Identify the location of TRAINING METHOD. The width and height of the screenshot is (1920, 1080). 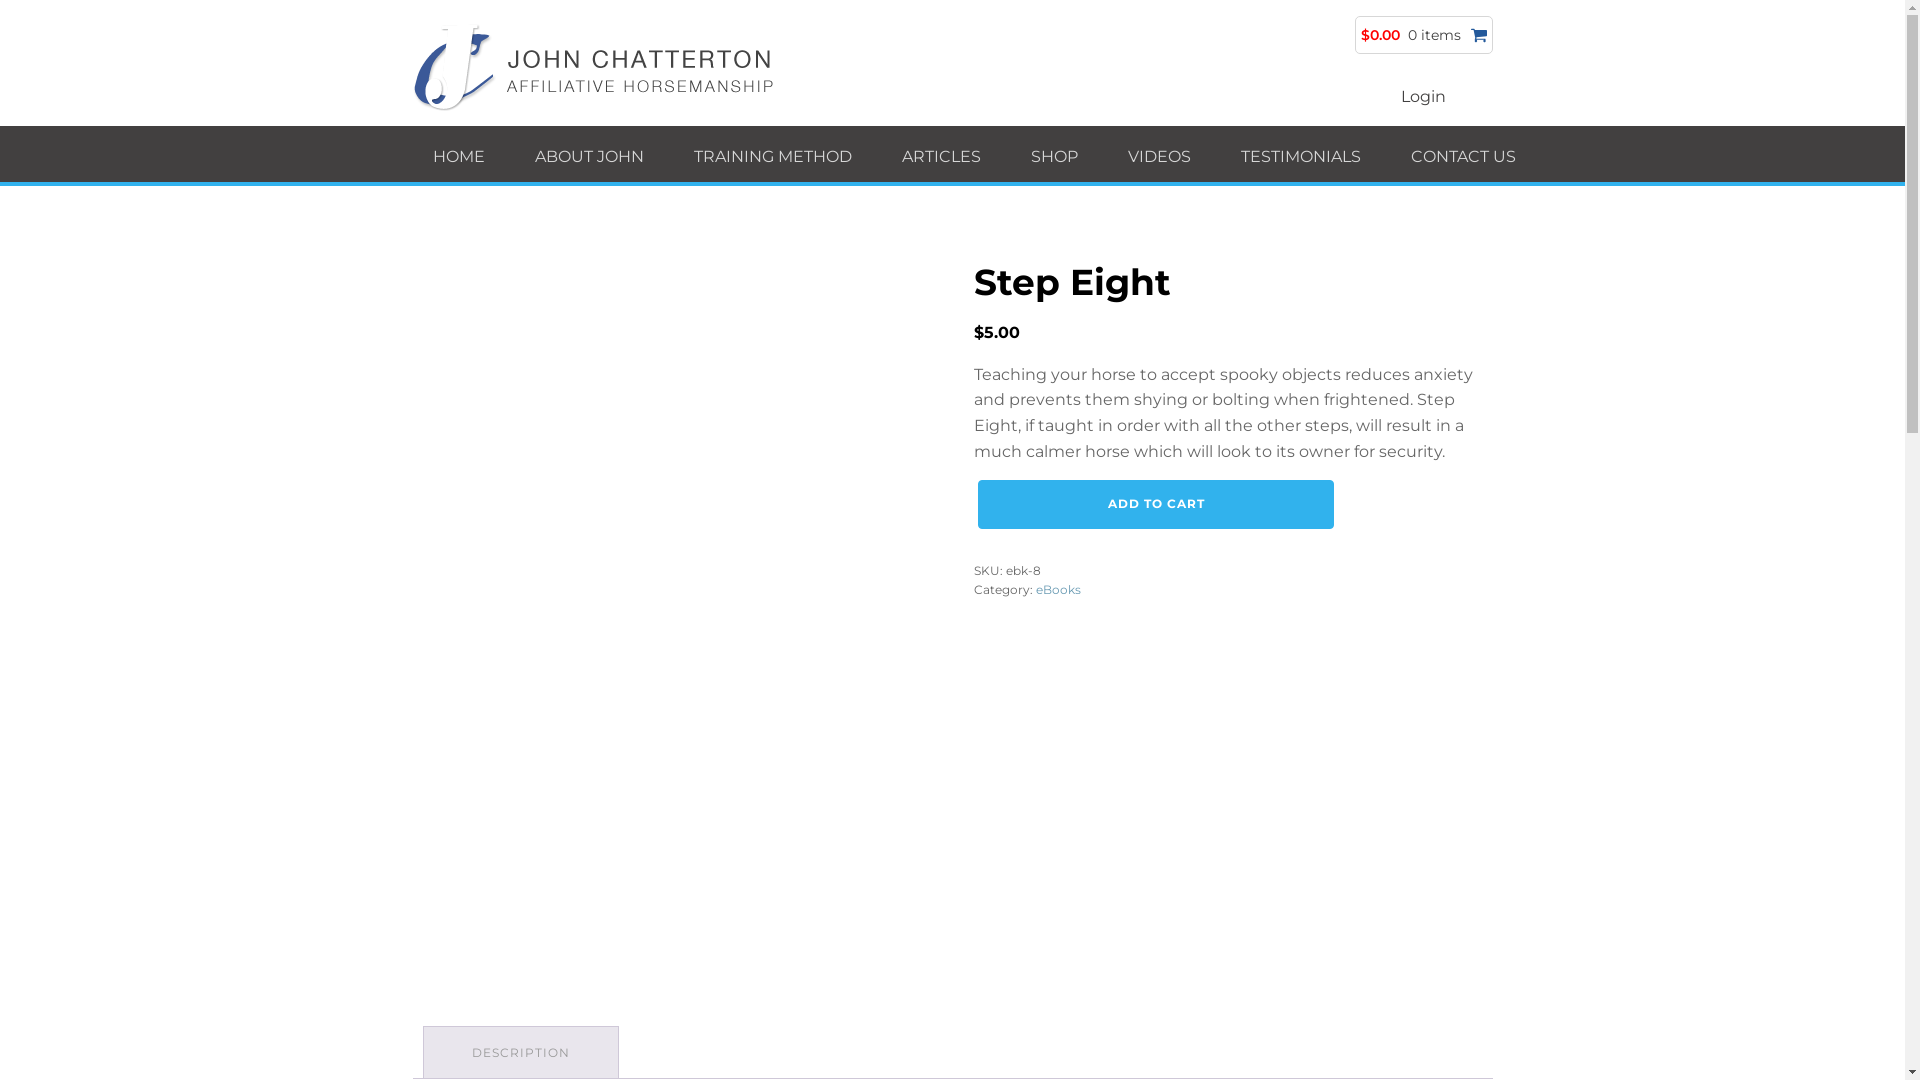
(778, 154).